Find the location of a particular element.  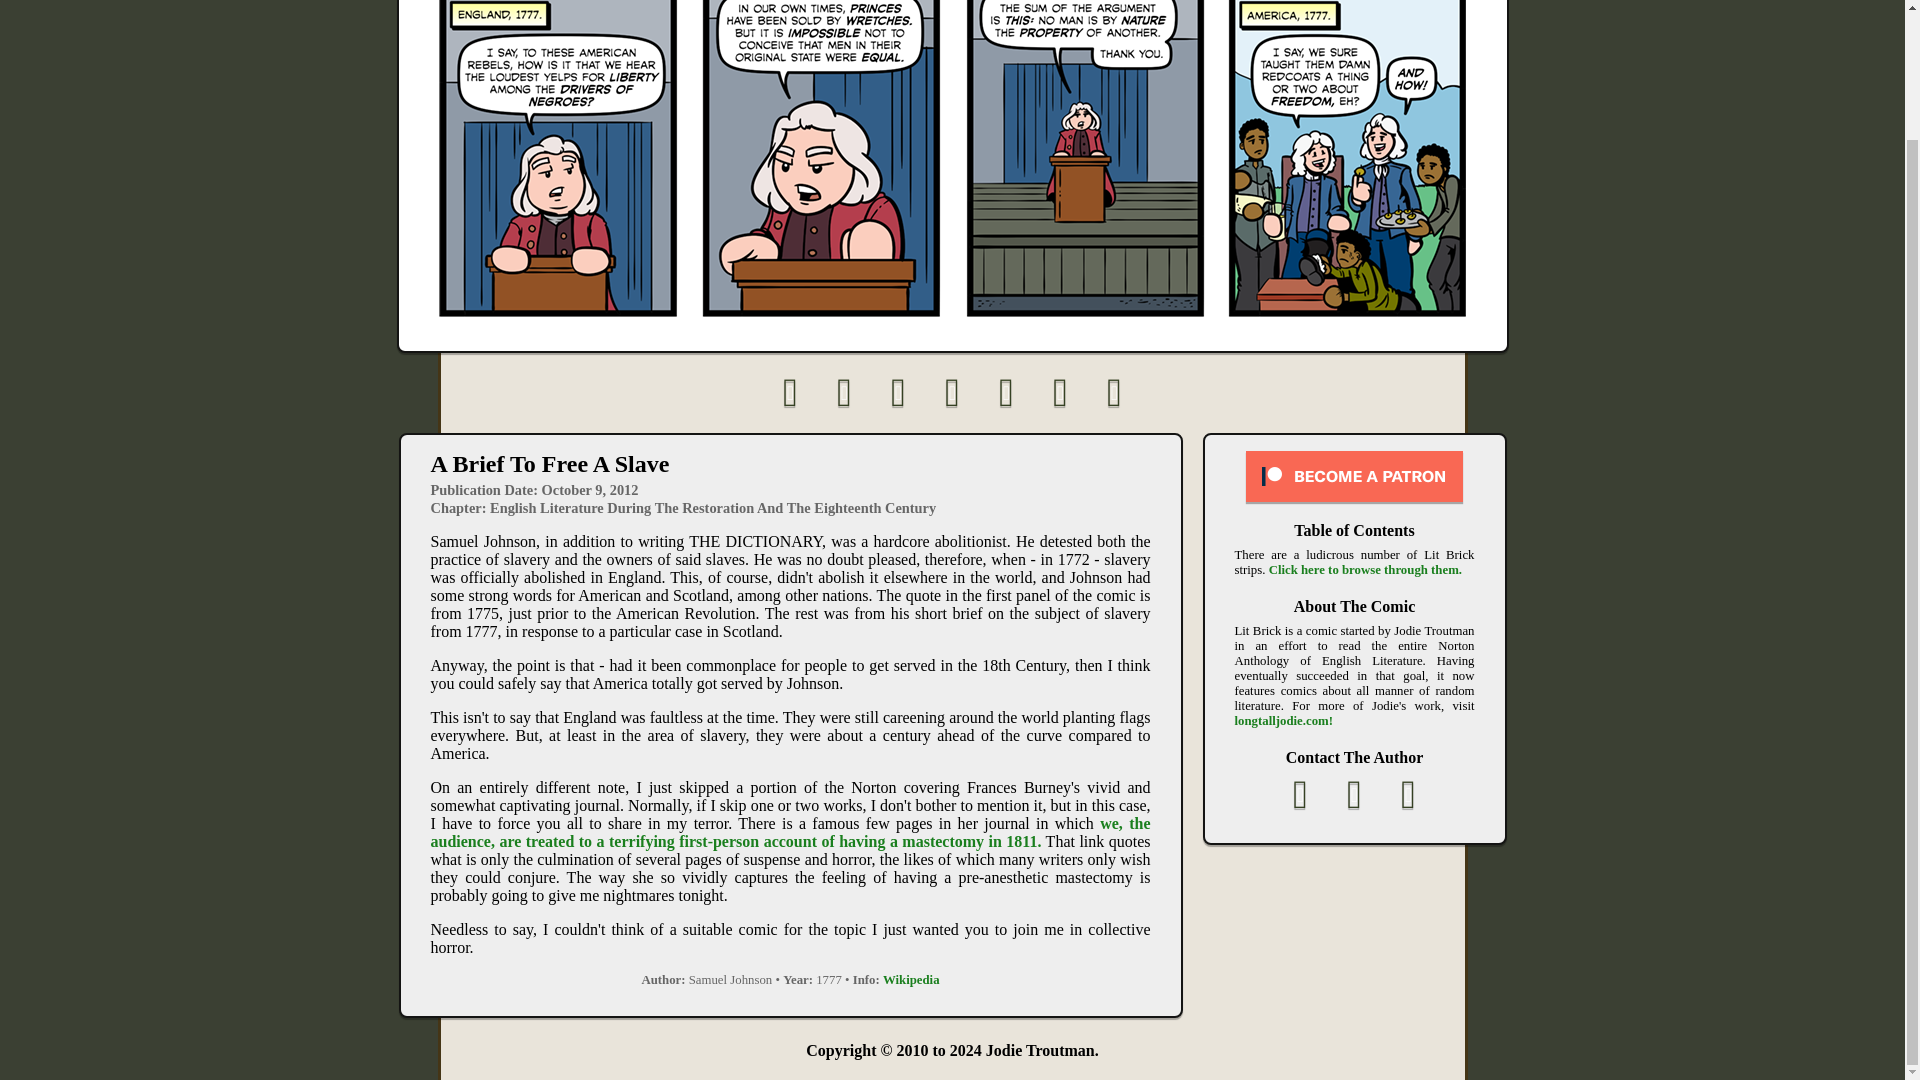

First Comic is located at coordinates (791, 392).